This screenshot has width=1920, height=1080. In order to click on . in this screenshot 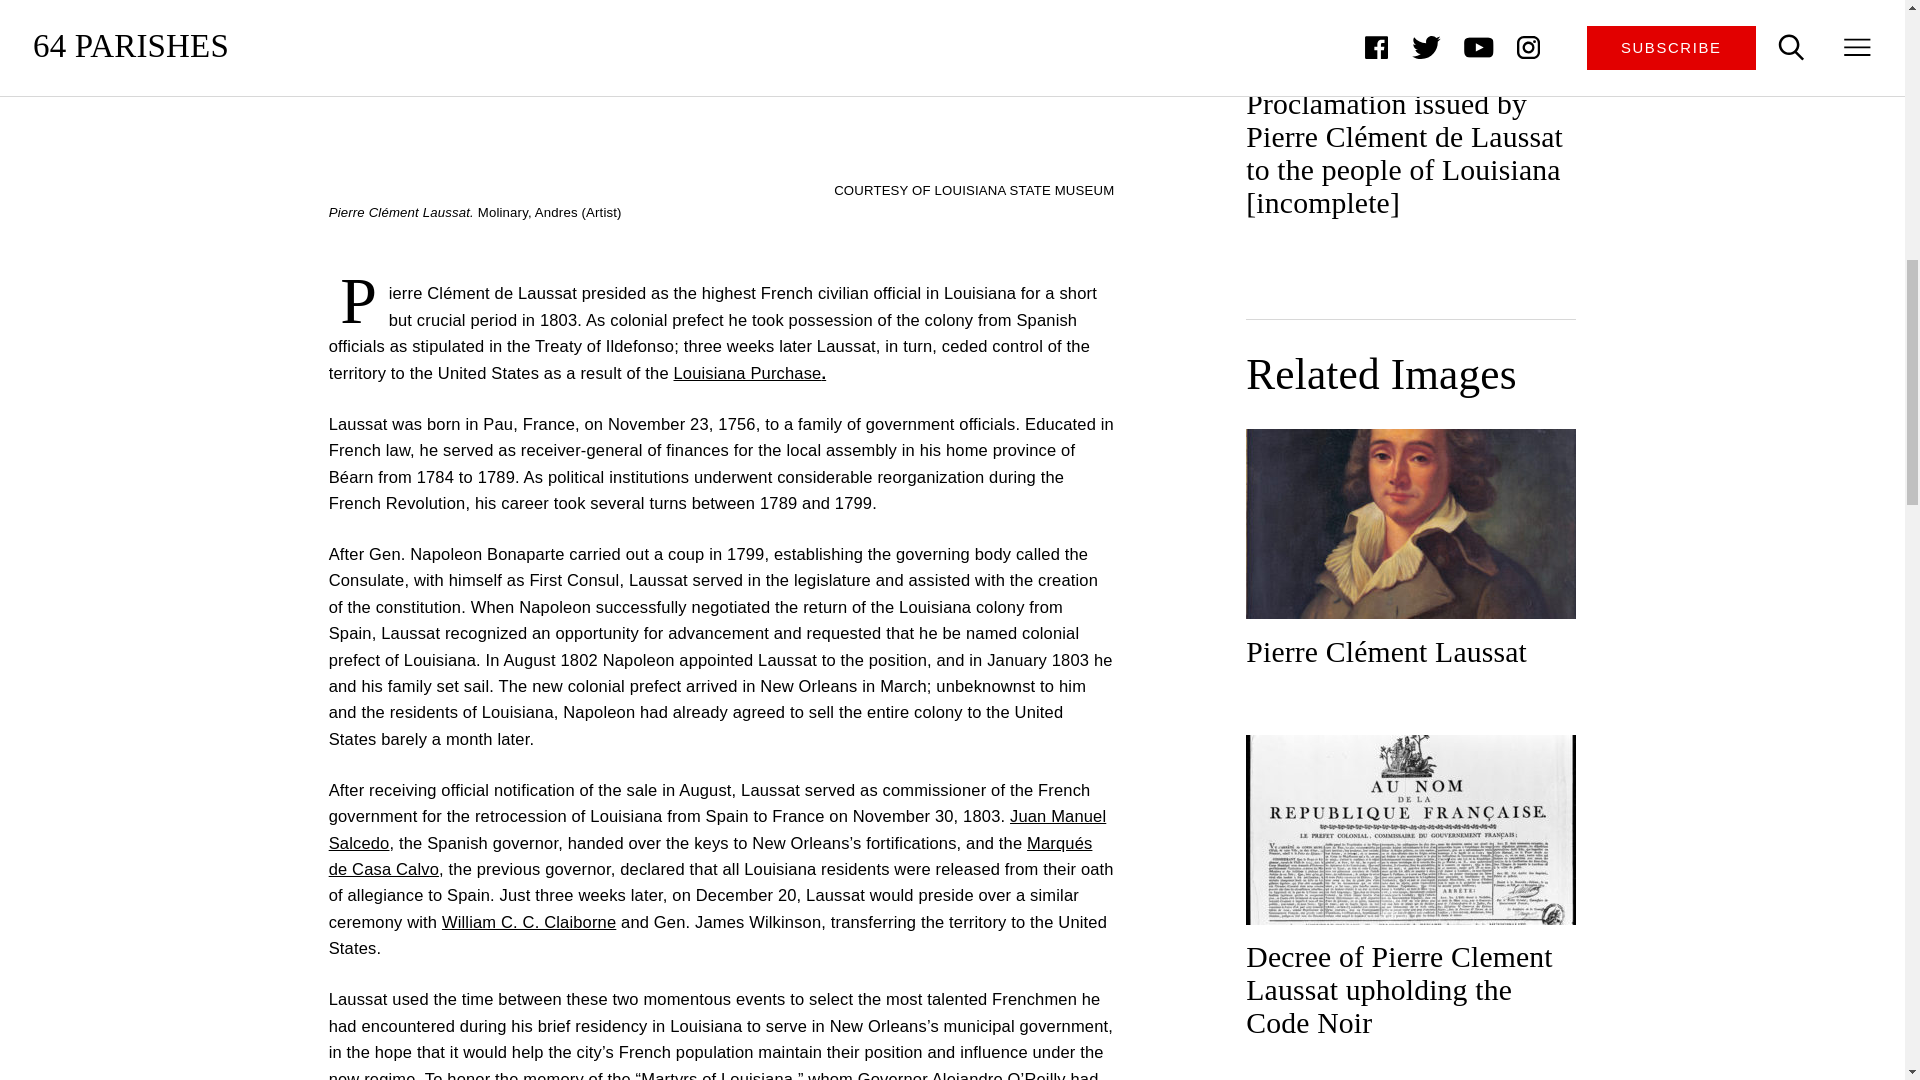, I will do `click(823, 372)`.